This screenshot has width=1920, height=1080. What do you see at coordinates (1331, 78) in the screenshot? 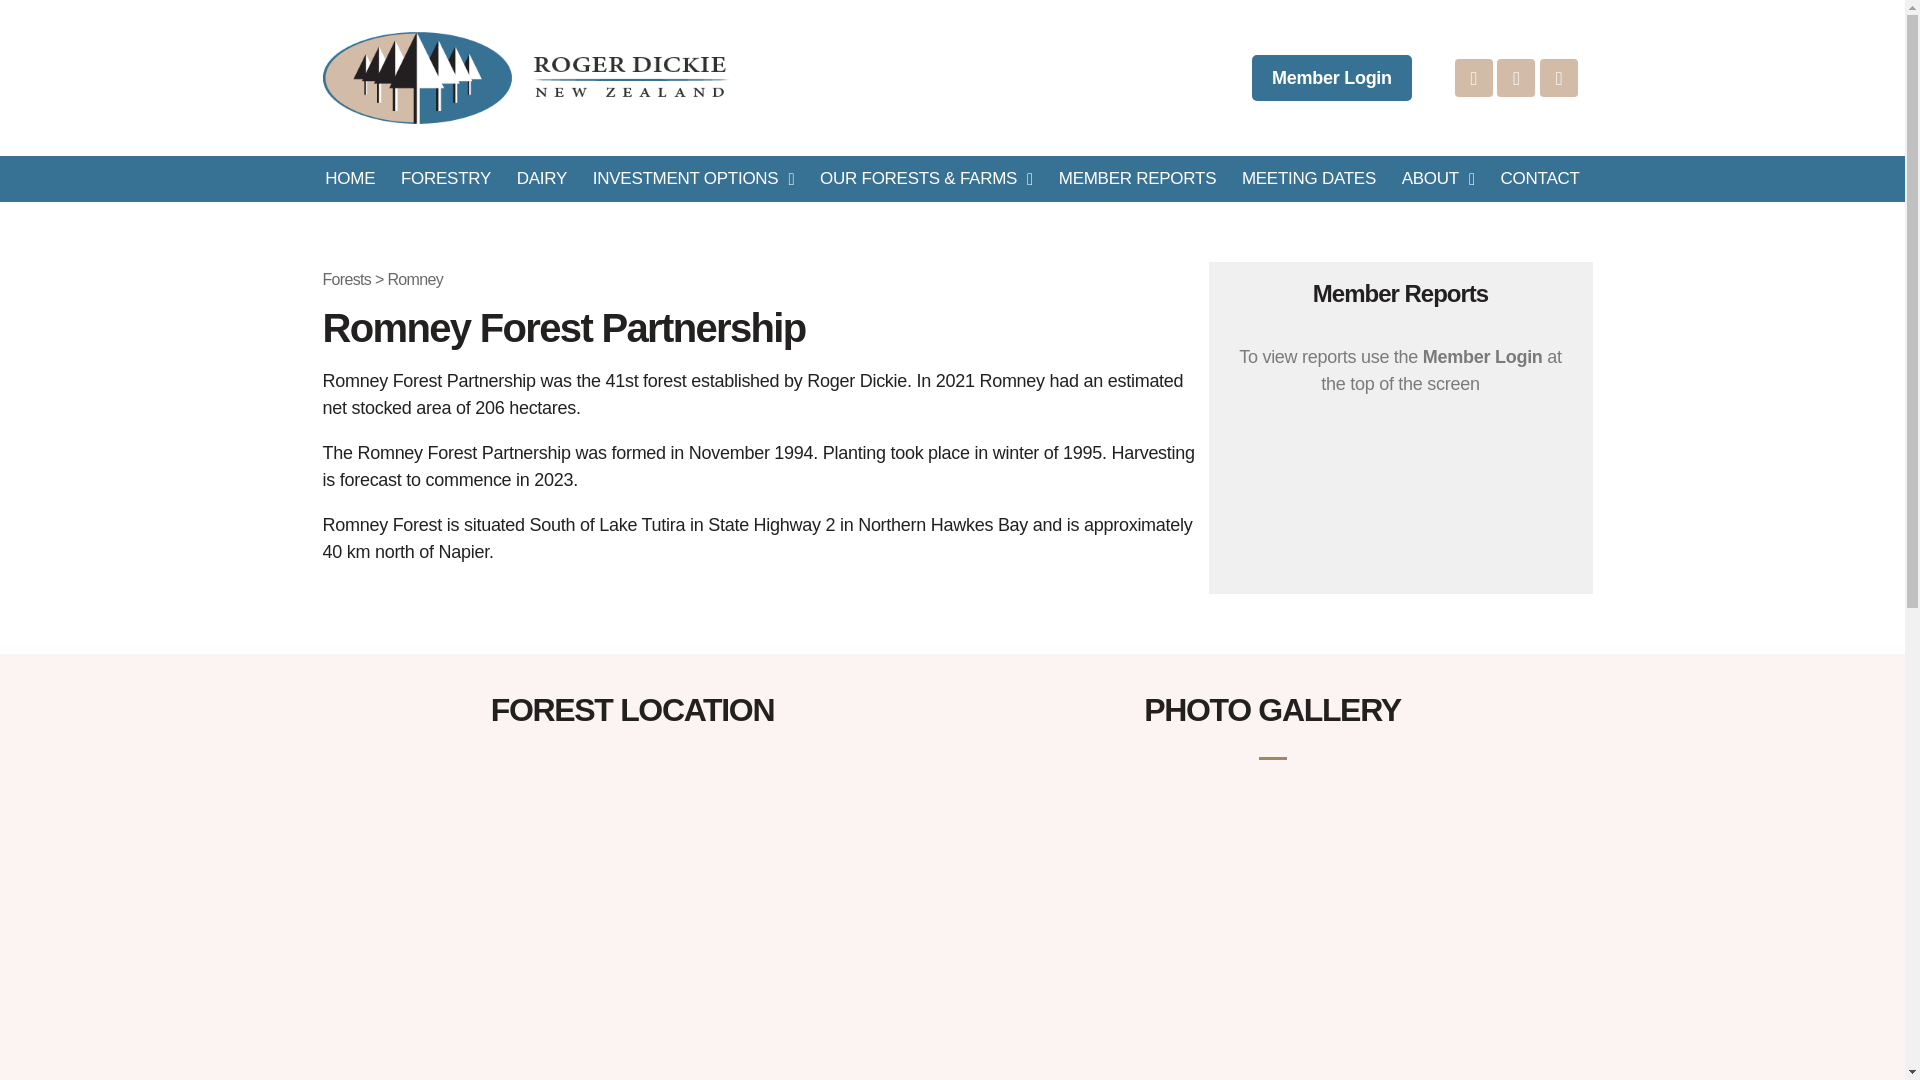
I see `Member Login` at bounding box center [1331, 78].